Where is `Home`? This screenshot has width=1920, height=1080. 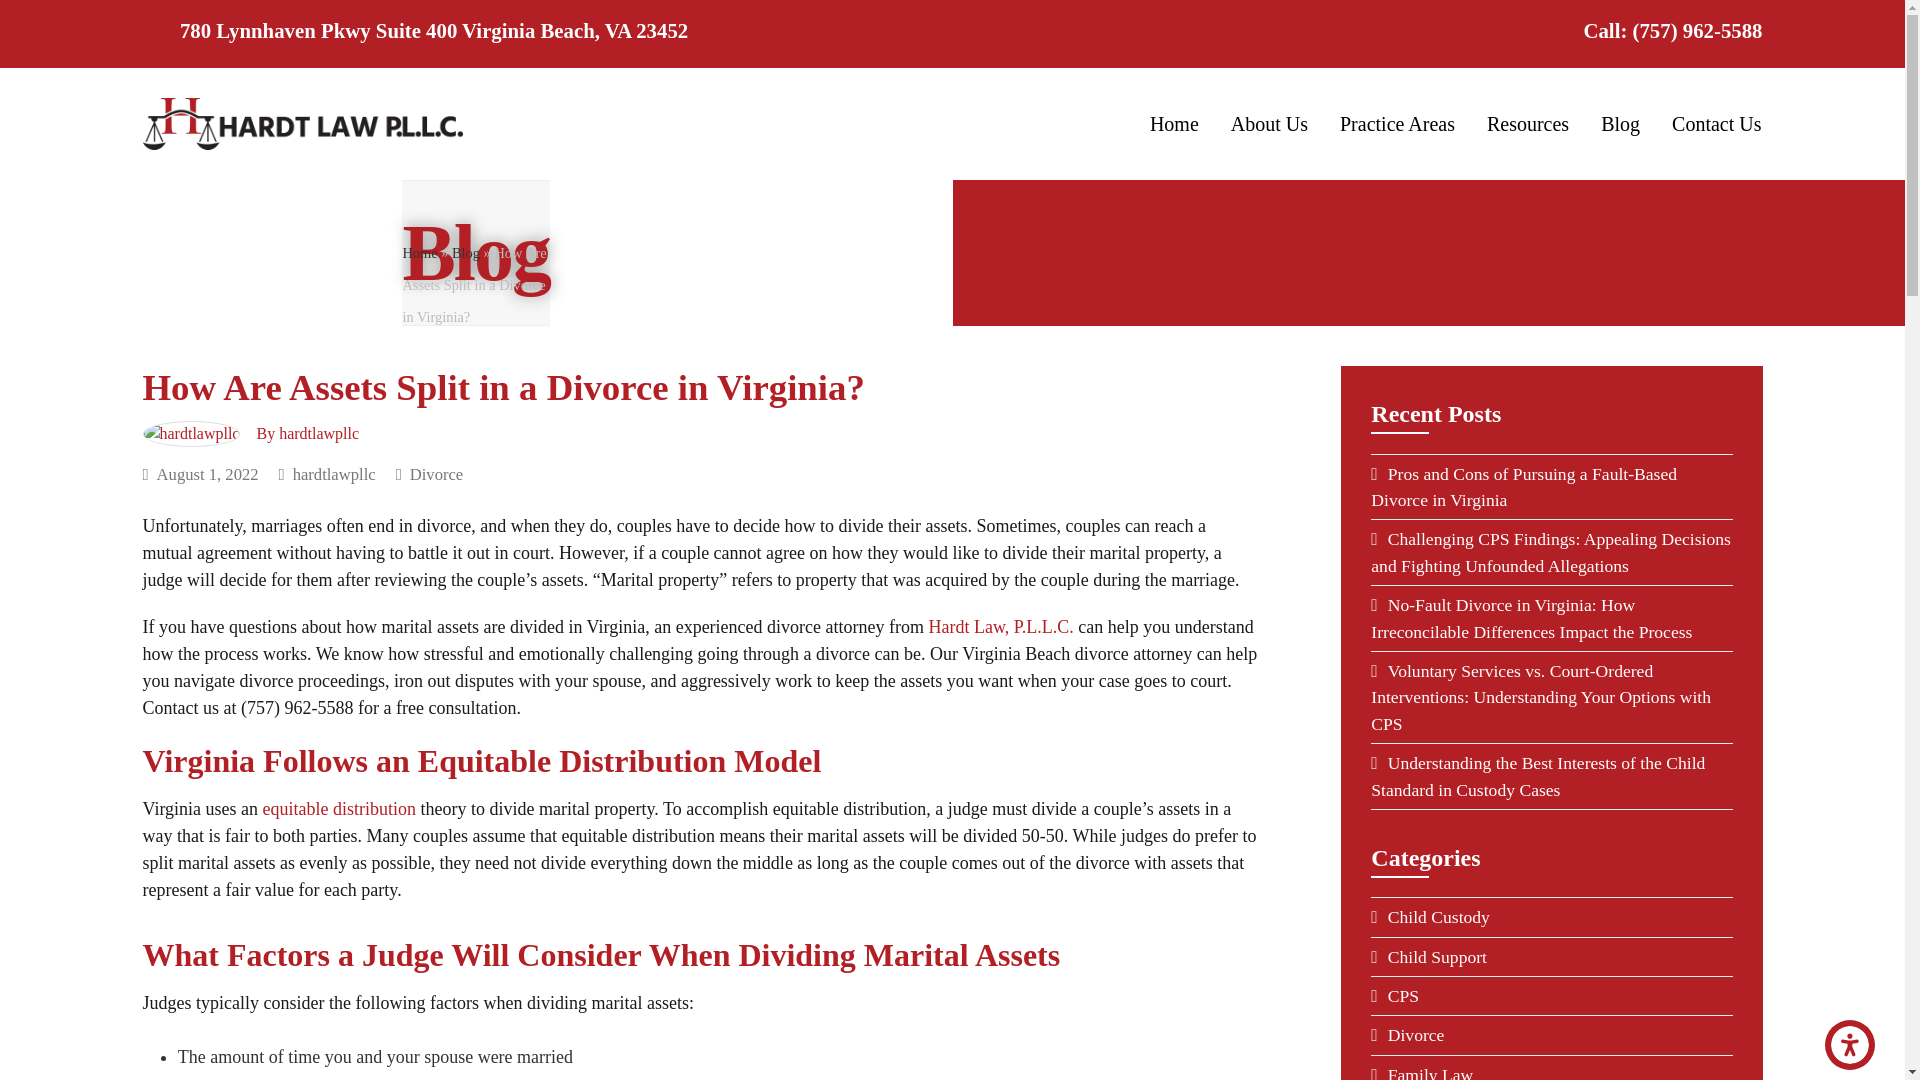 Home is located at coordinates (419, 253).